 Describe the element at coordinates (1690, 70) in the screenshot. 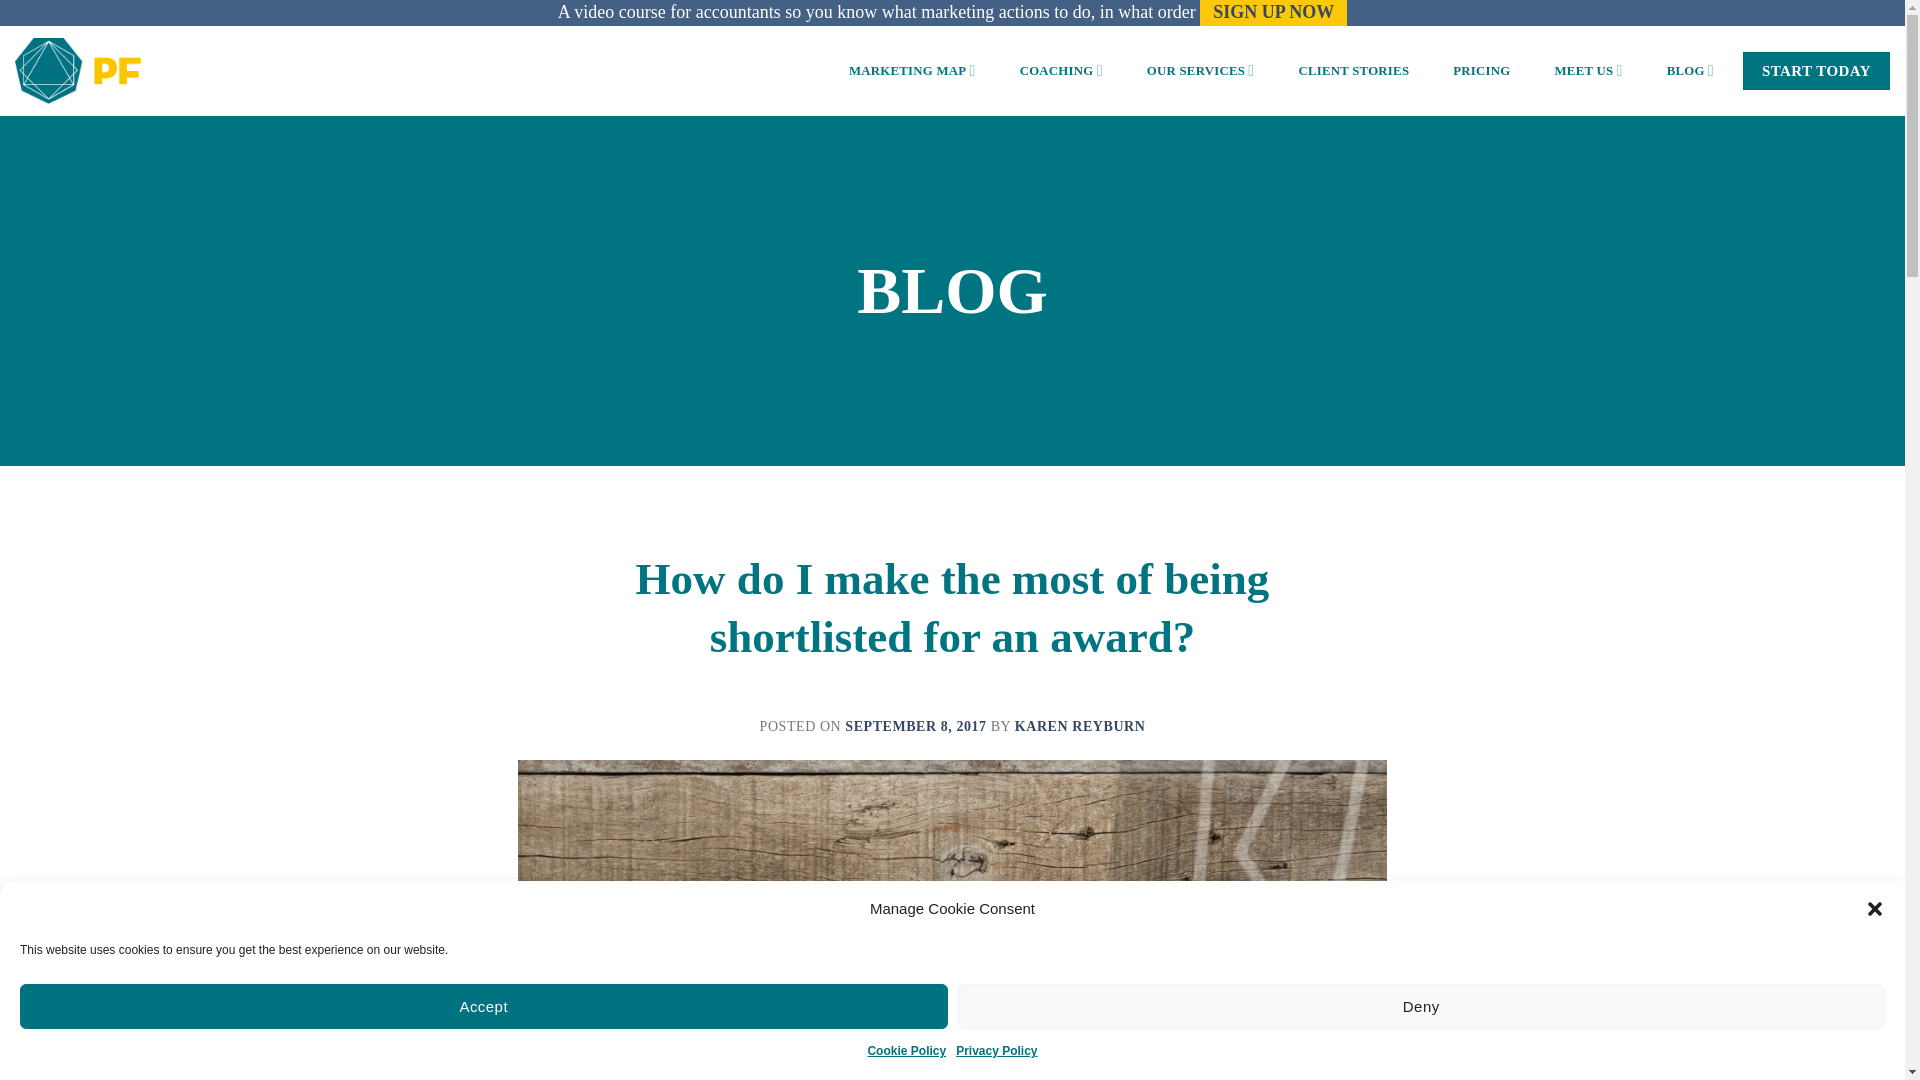

I see `BLOG` at that location.